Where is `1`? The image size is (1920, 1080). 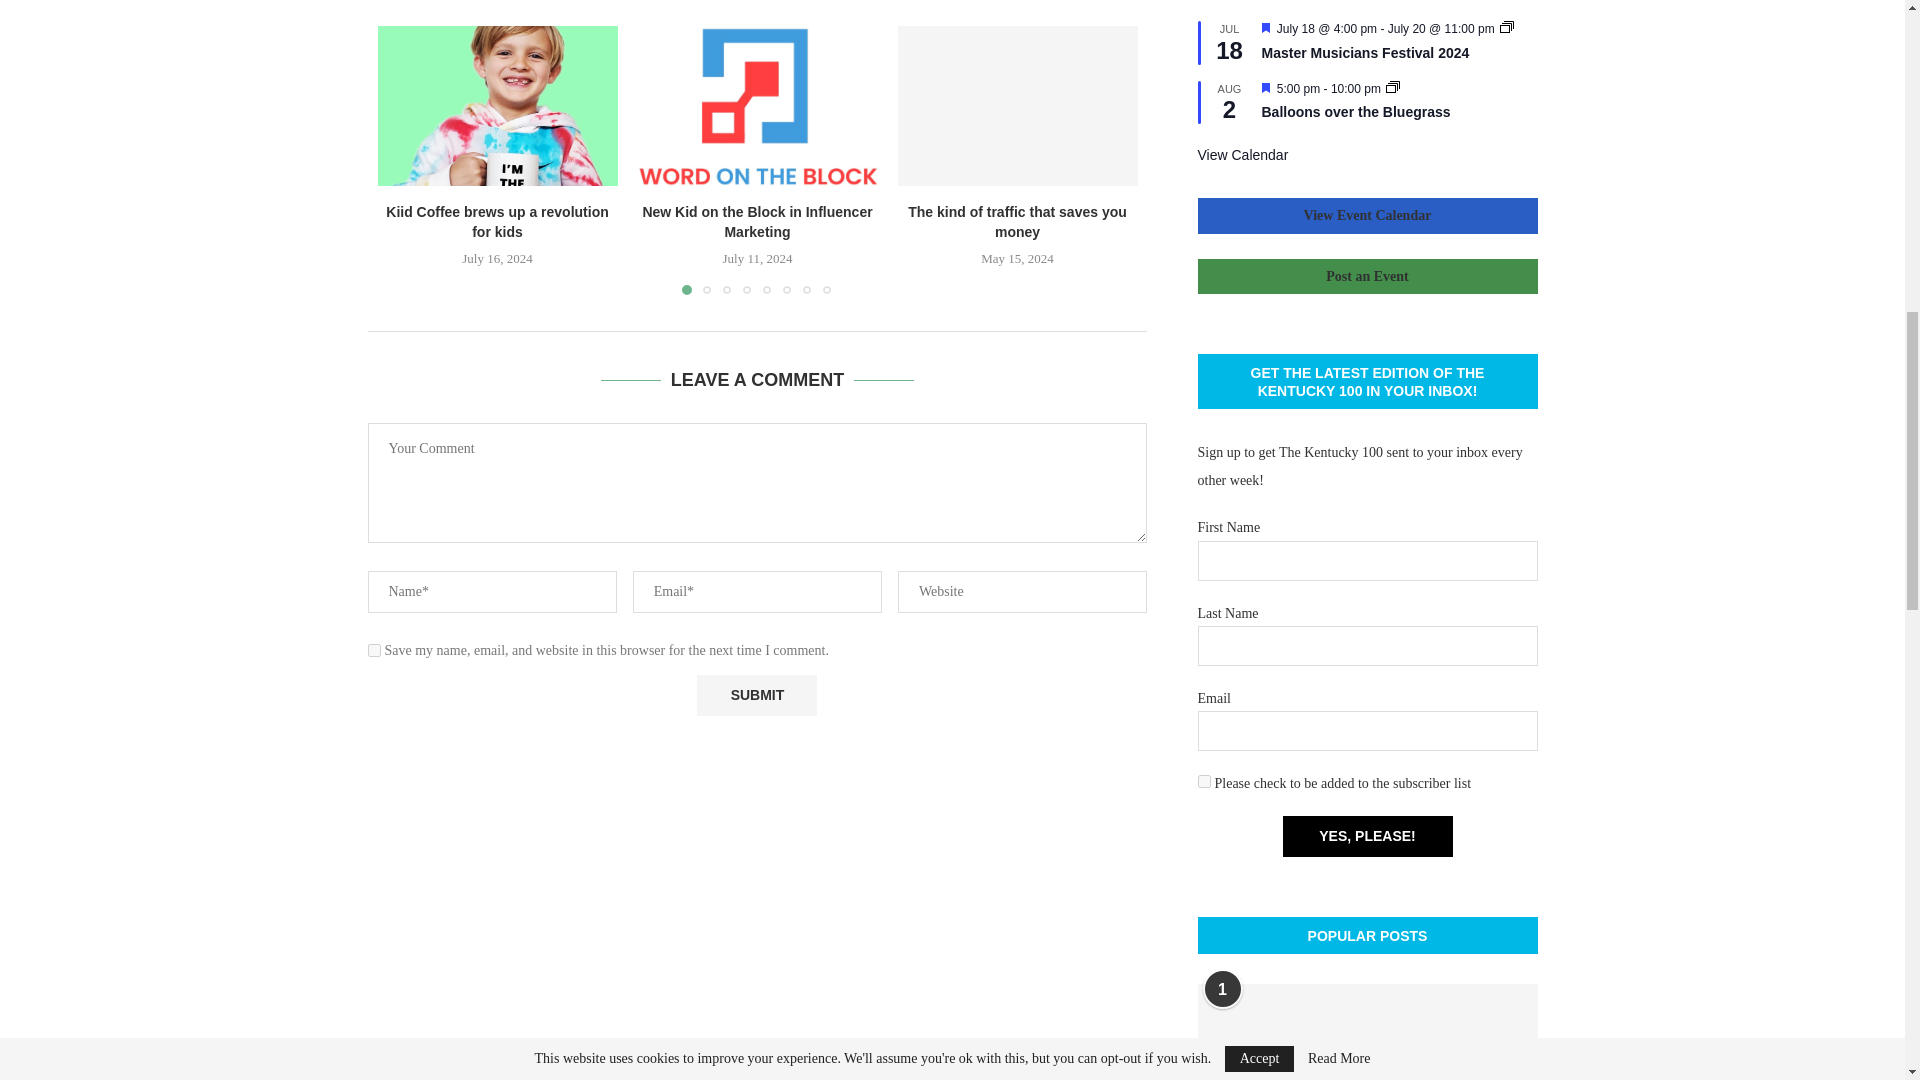
1 is located at coordinates (1204, 782).